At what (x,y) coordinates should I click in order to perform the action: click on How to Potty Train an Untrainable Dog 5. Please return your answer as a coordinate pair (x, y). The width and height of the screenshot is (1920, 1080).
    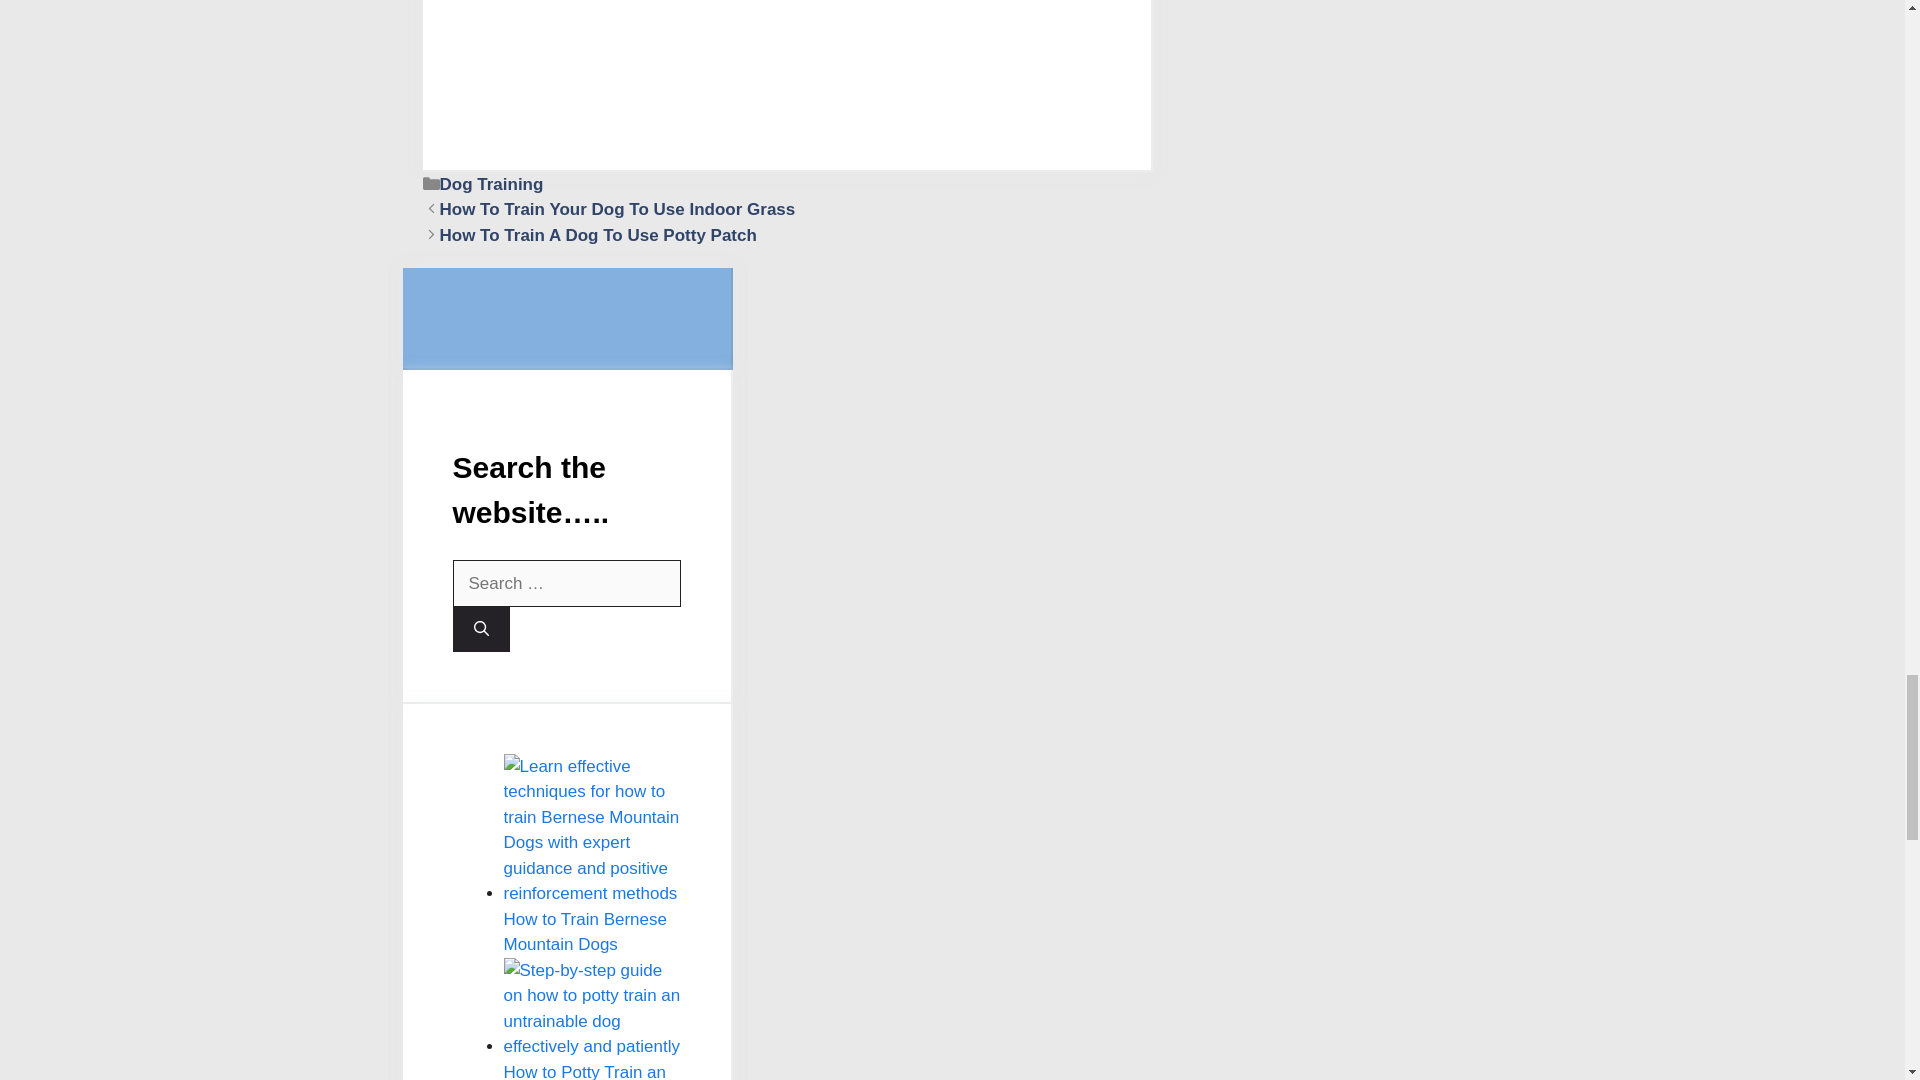
    Looking at the image, I should click on (592, 1008).